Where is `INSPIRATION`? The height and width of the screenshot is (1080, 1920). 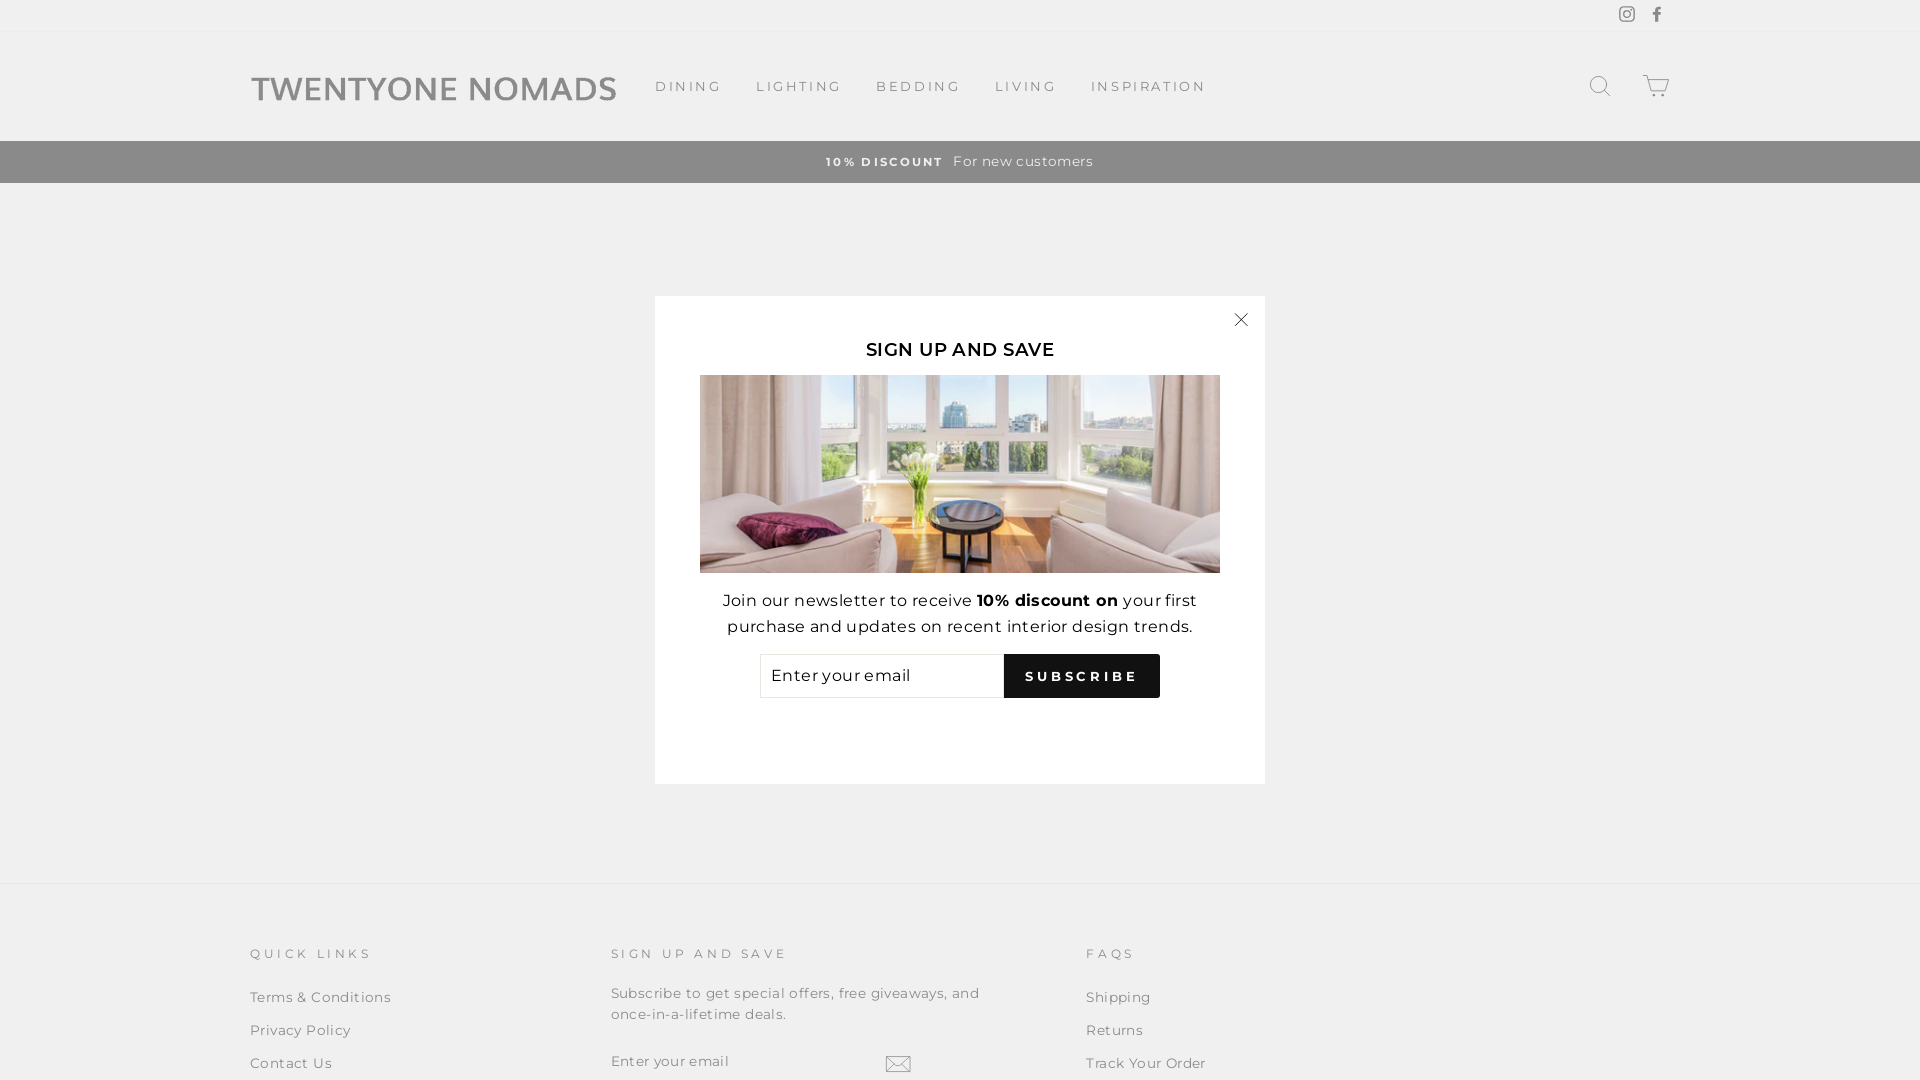
INSPIRATION is located at coordinates (1149, 86).